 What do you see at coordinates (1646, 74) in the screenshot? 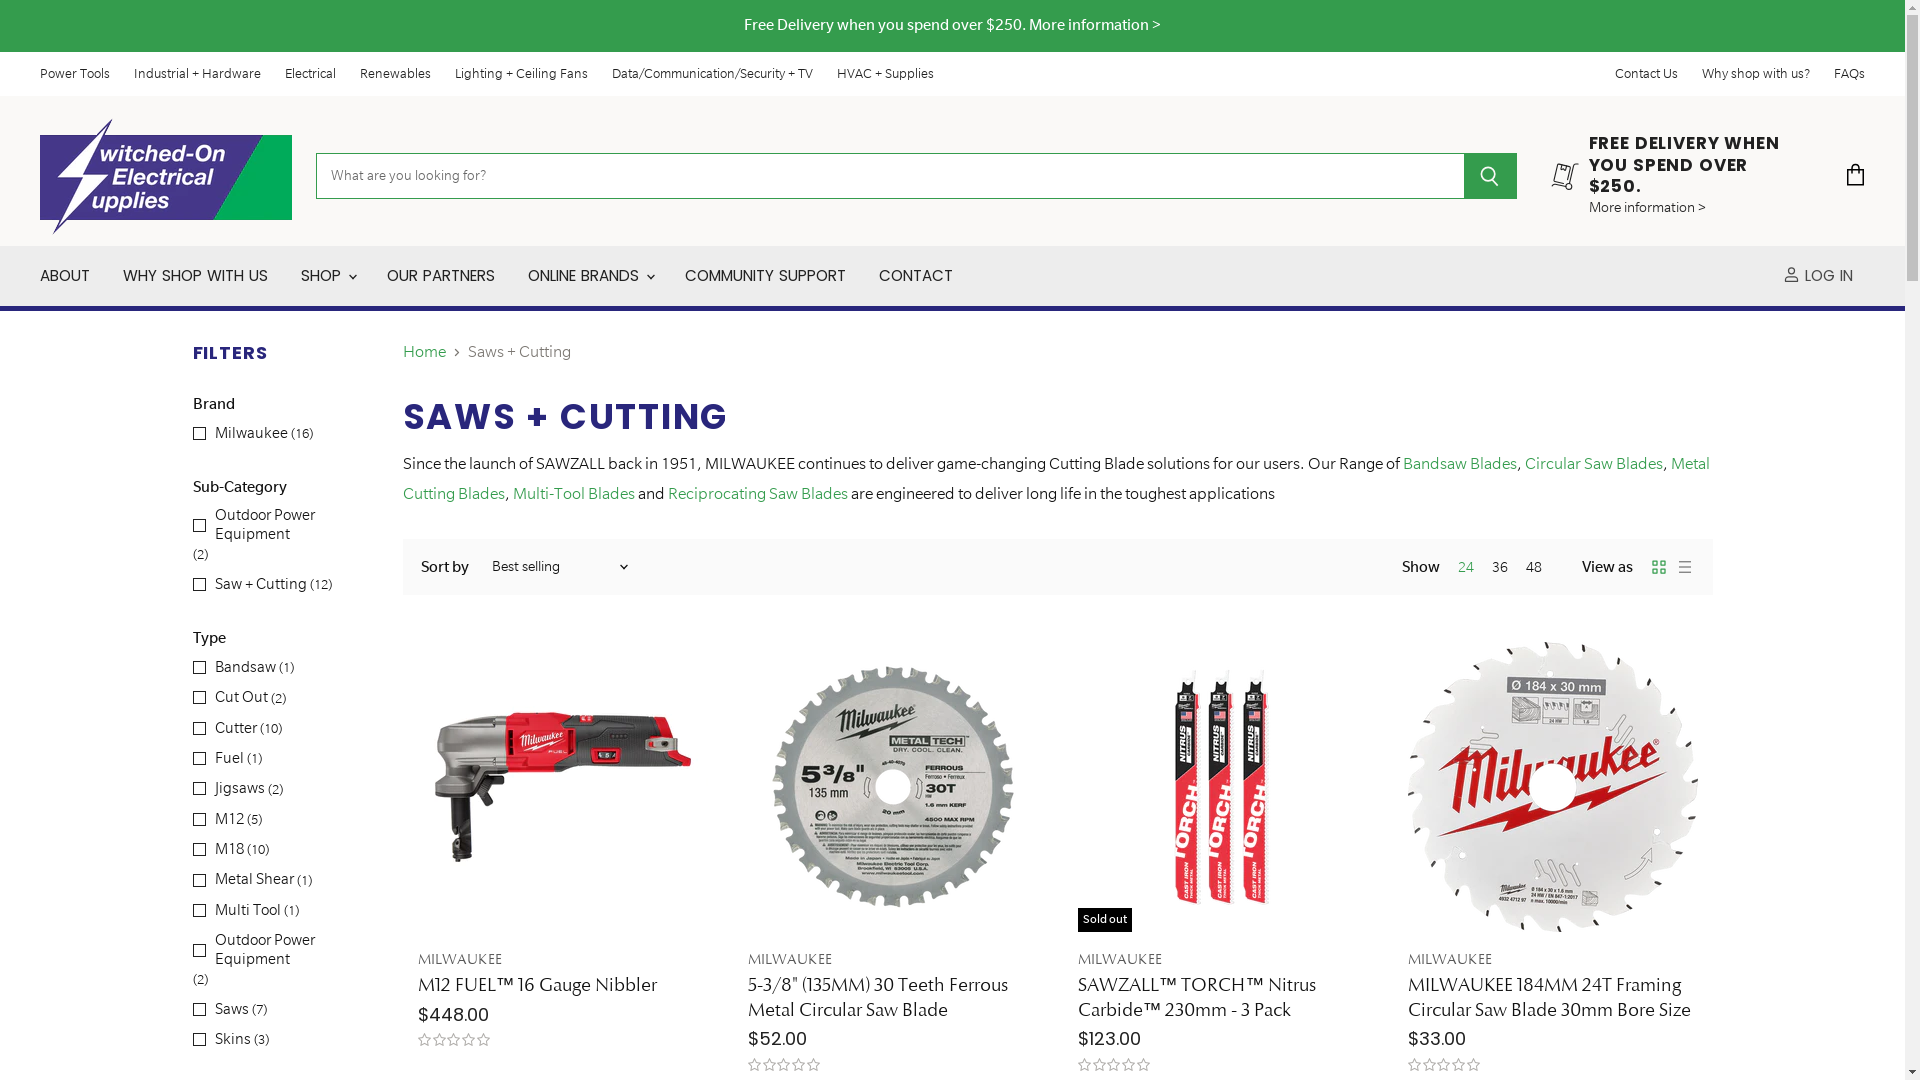
I see `Contact Us` at bounding box center [1646, 74].